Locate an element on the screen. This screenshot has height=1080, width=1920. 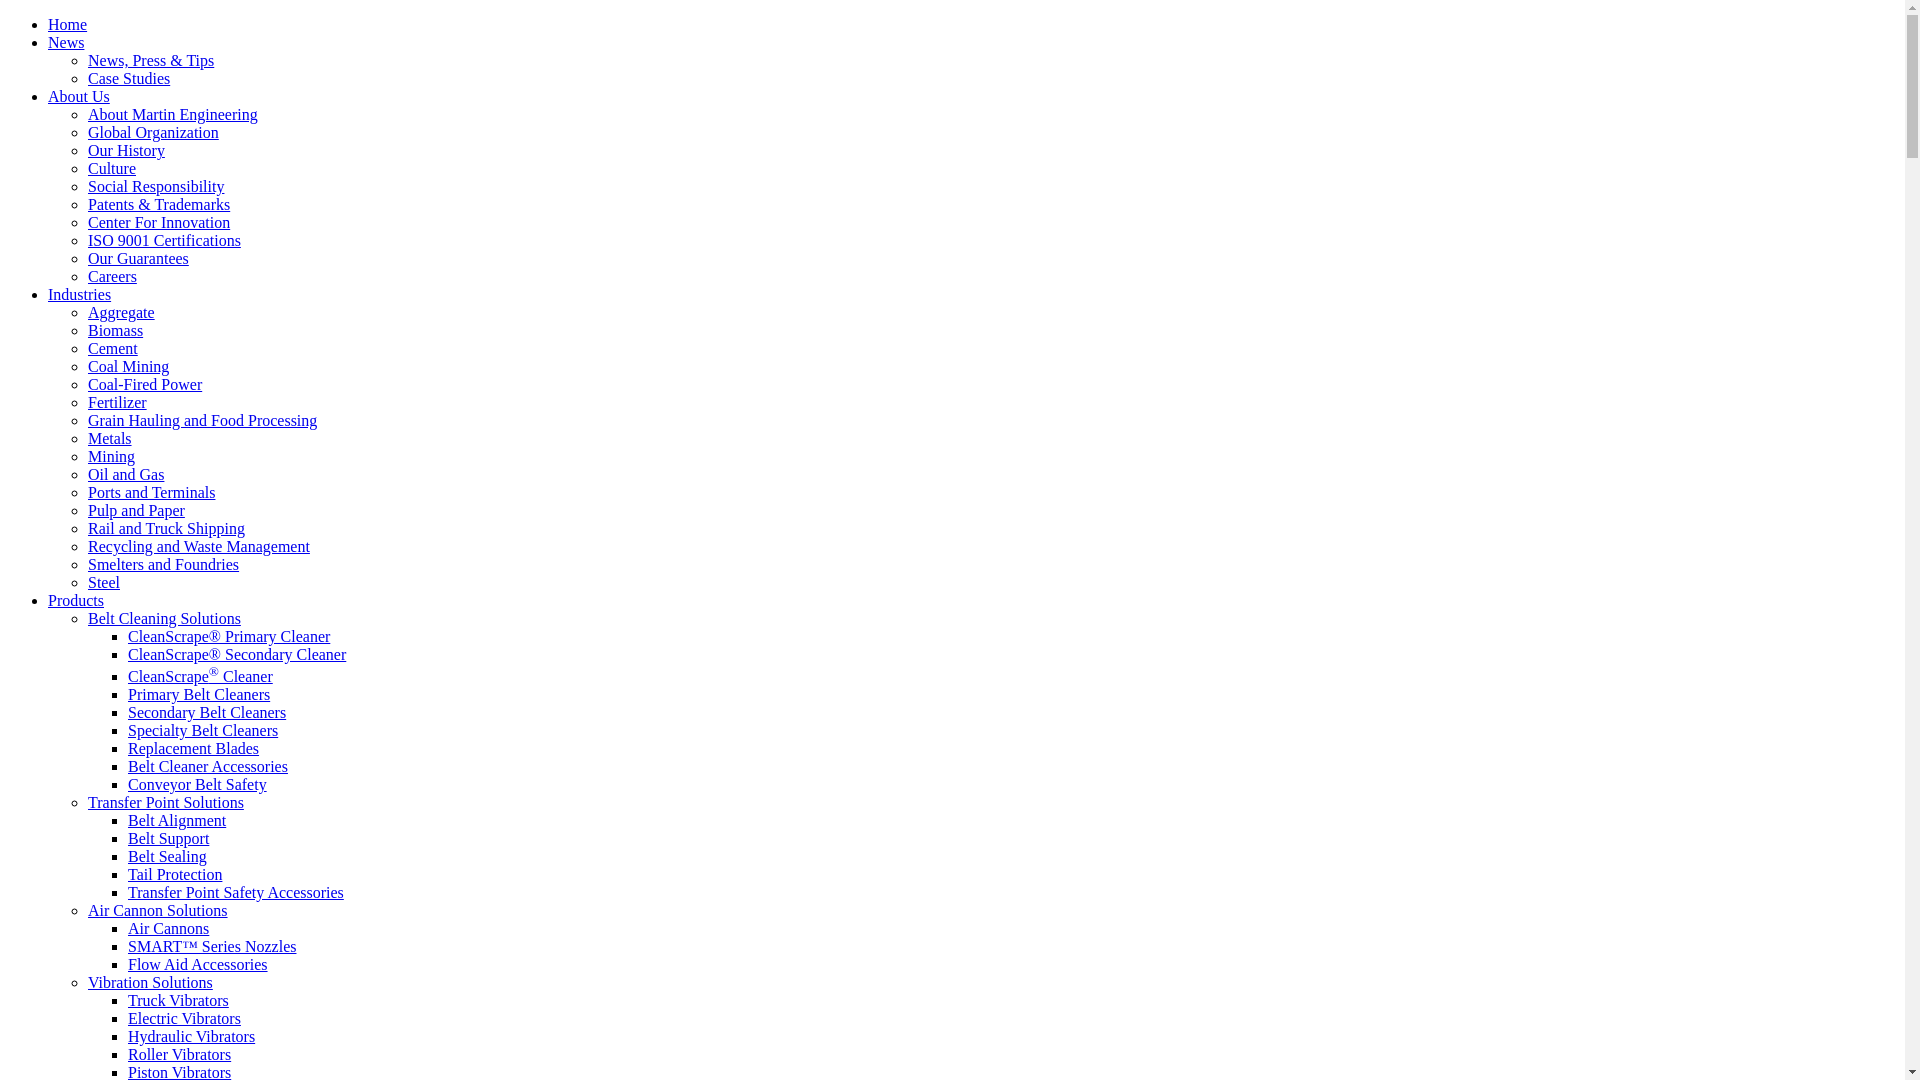
Products is located at coordinates (76, 600).